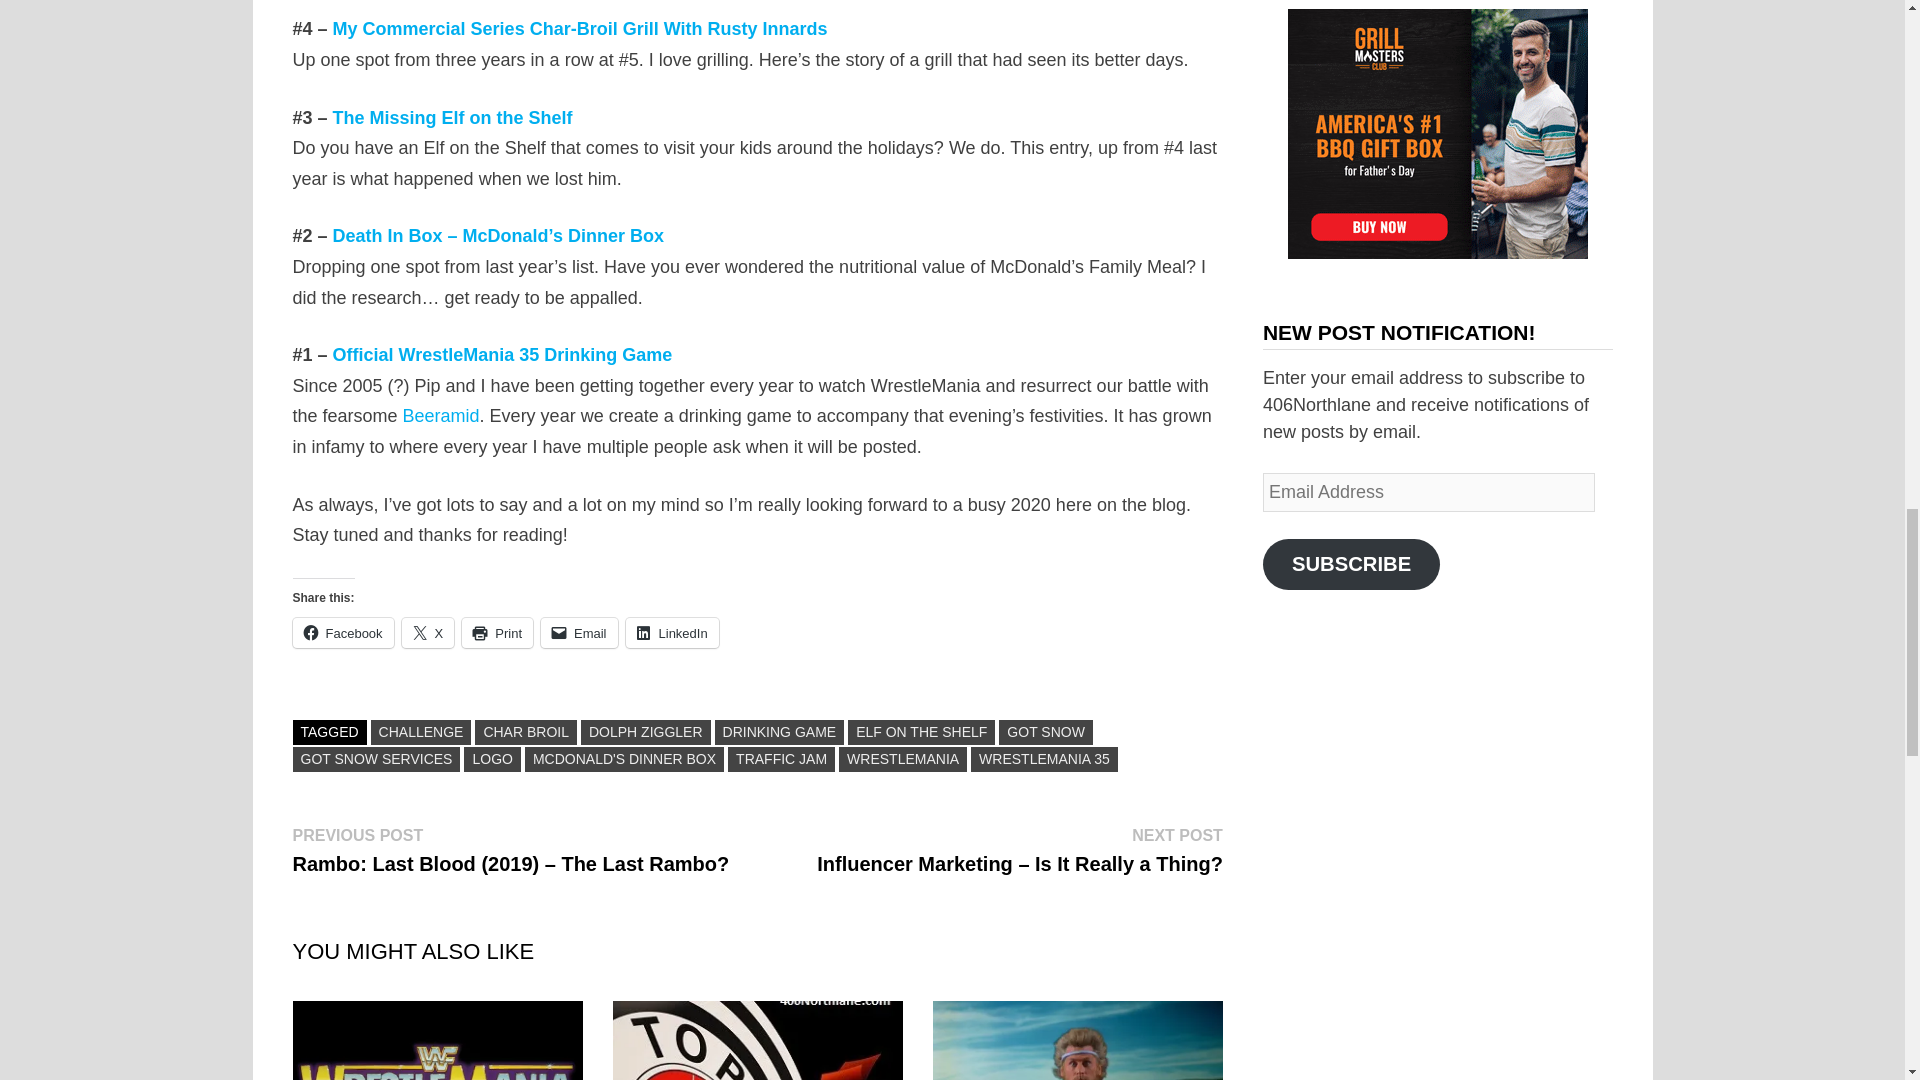 This screenshot has width=1920, height=1080. What do you see at coordinates (428, 632) in the screenshot?
I see `Click to share on X` at bounding box center [428, 632].